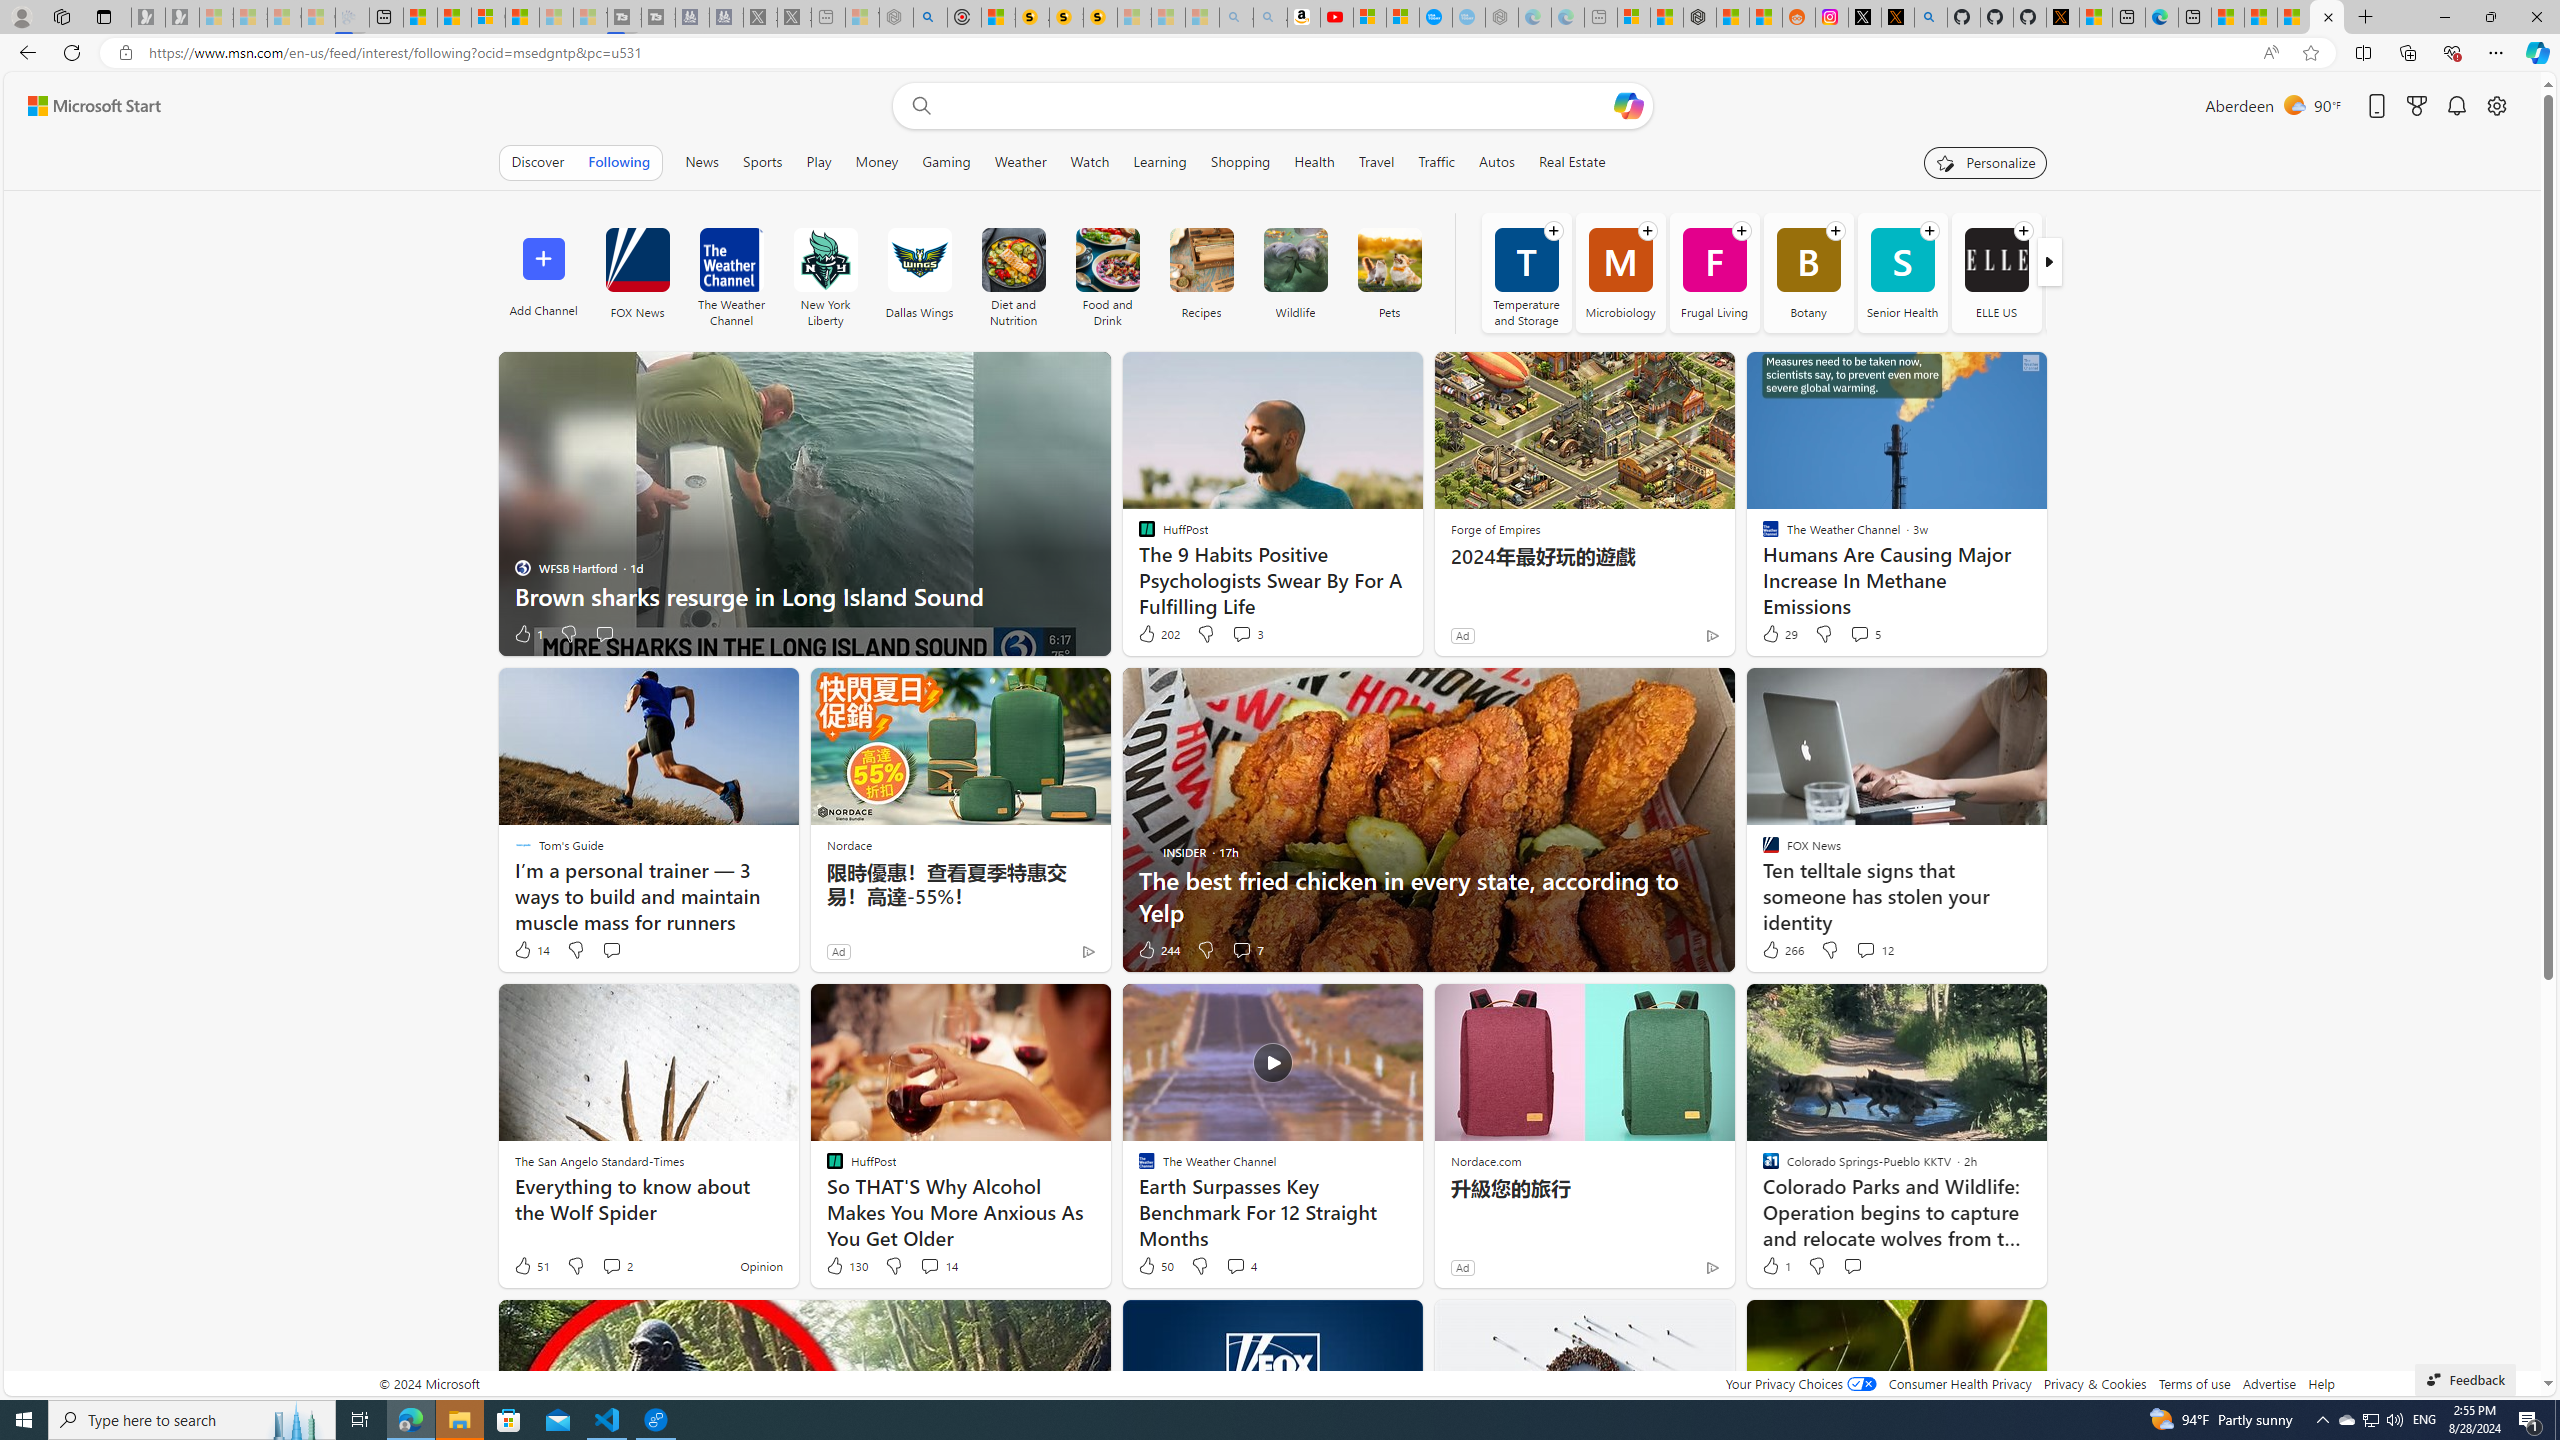 This screenshot has width=2560, height=1440. What do you see at coordinates (1996, 272) in the screenshot?
I see `ELLE US` at bounding box center [1996, 272].